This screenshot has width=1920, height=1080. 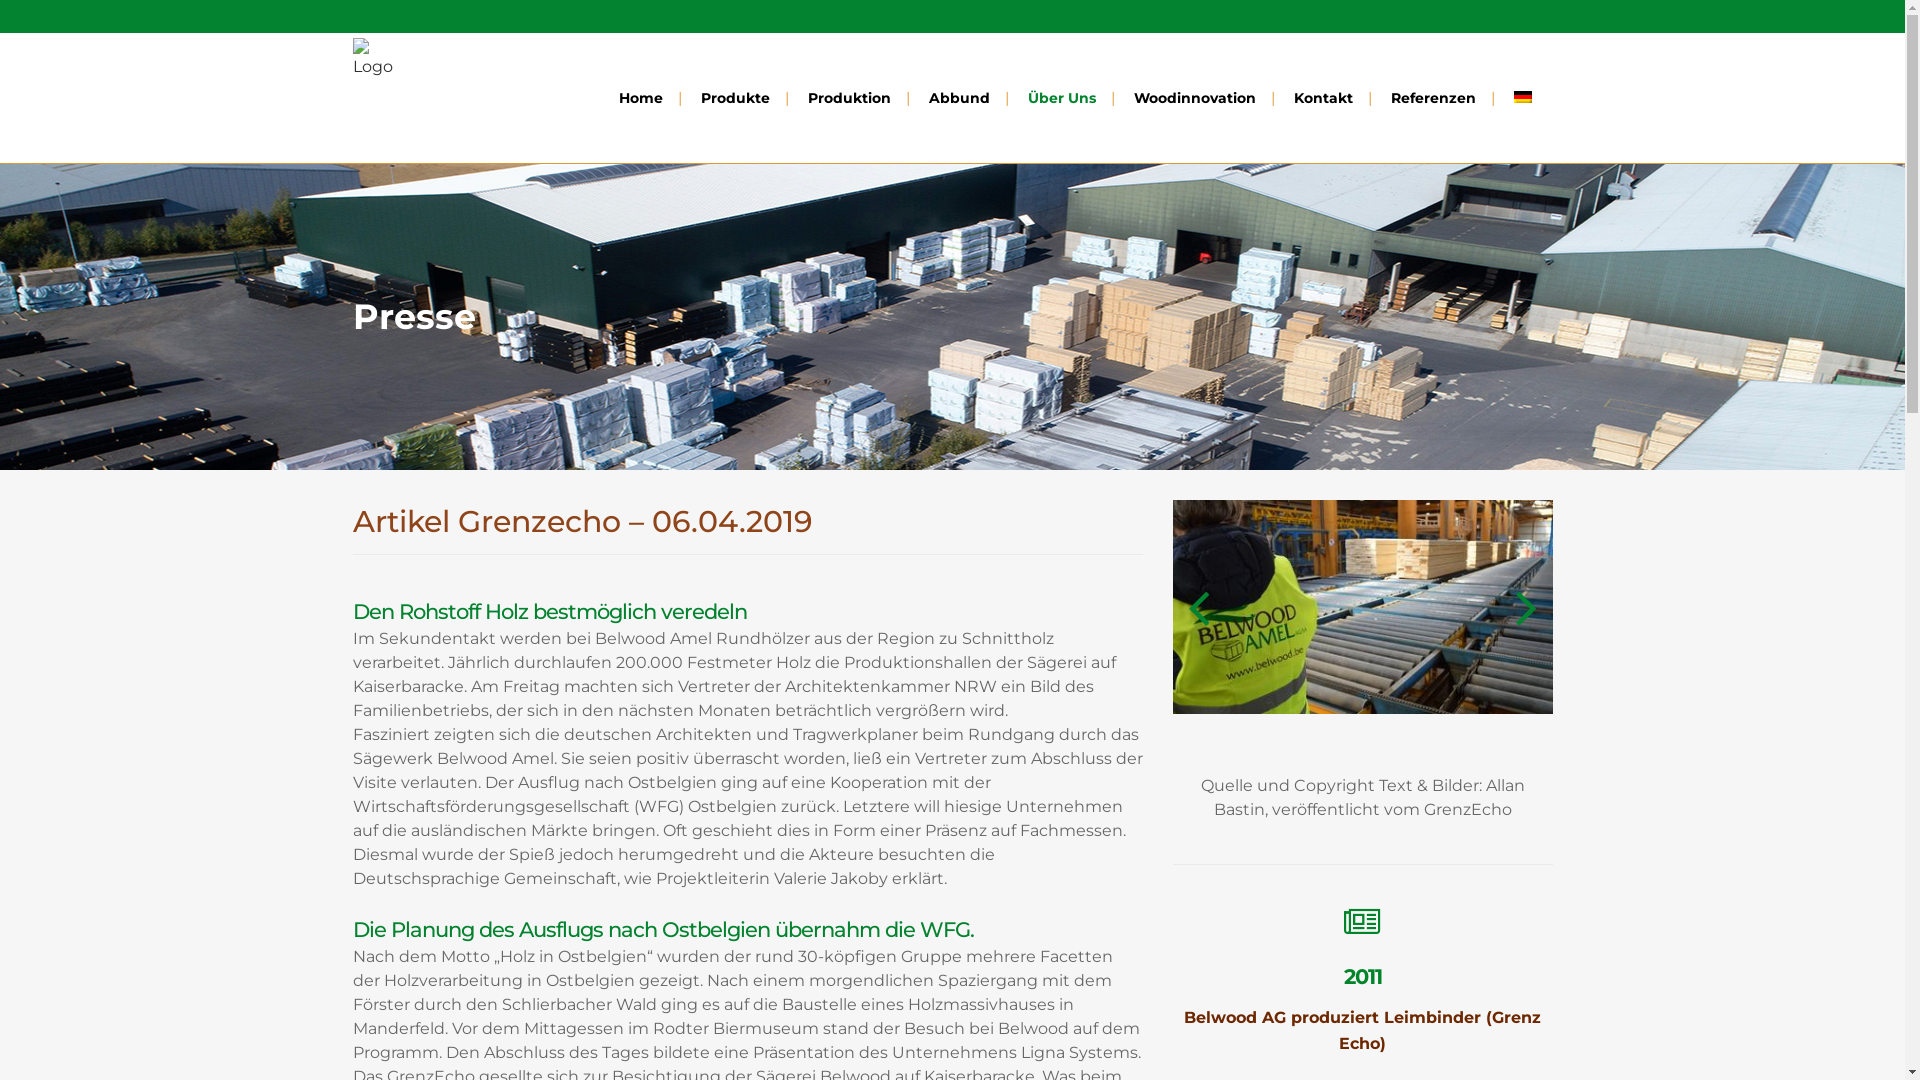 What do you see at coordinates (848, 98) in the screenshot?
I see `Produktion` at bounding box center [848, 98].